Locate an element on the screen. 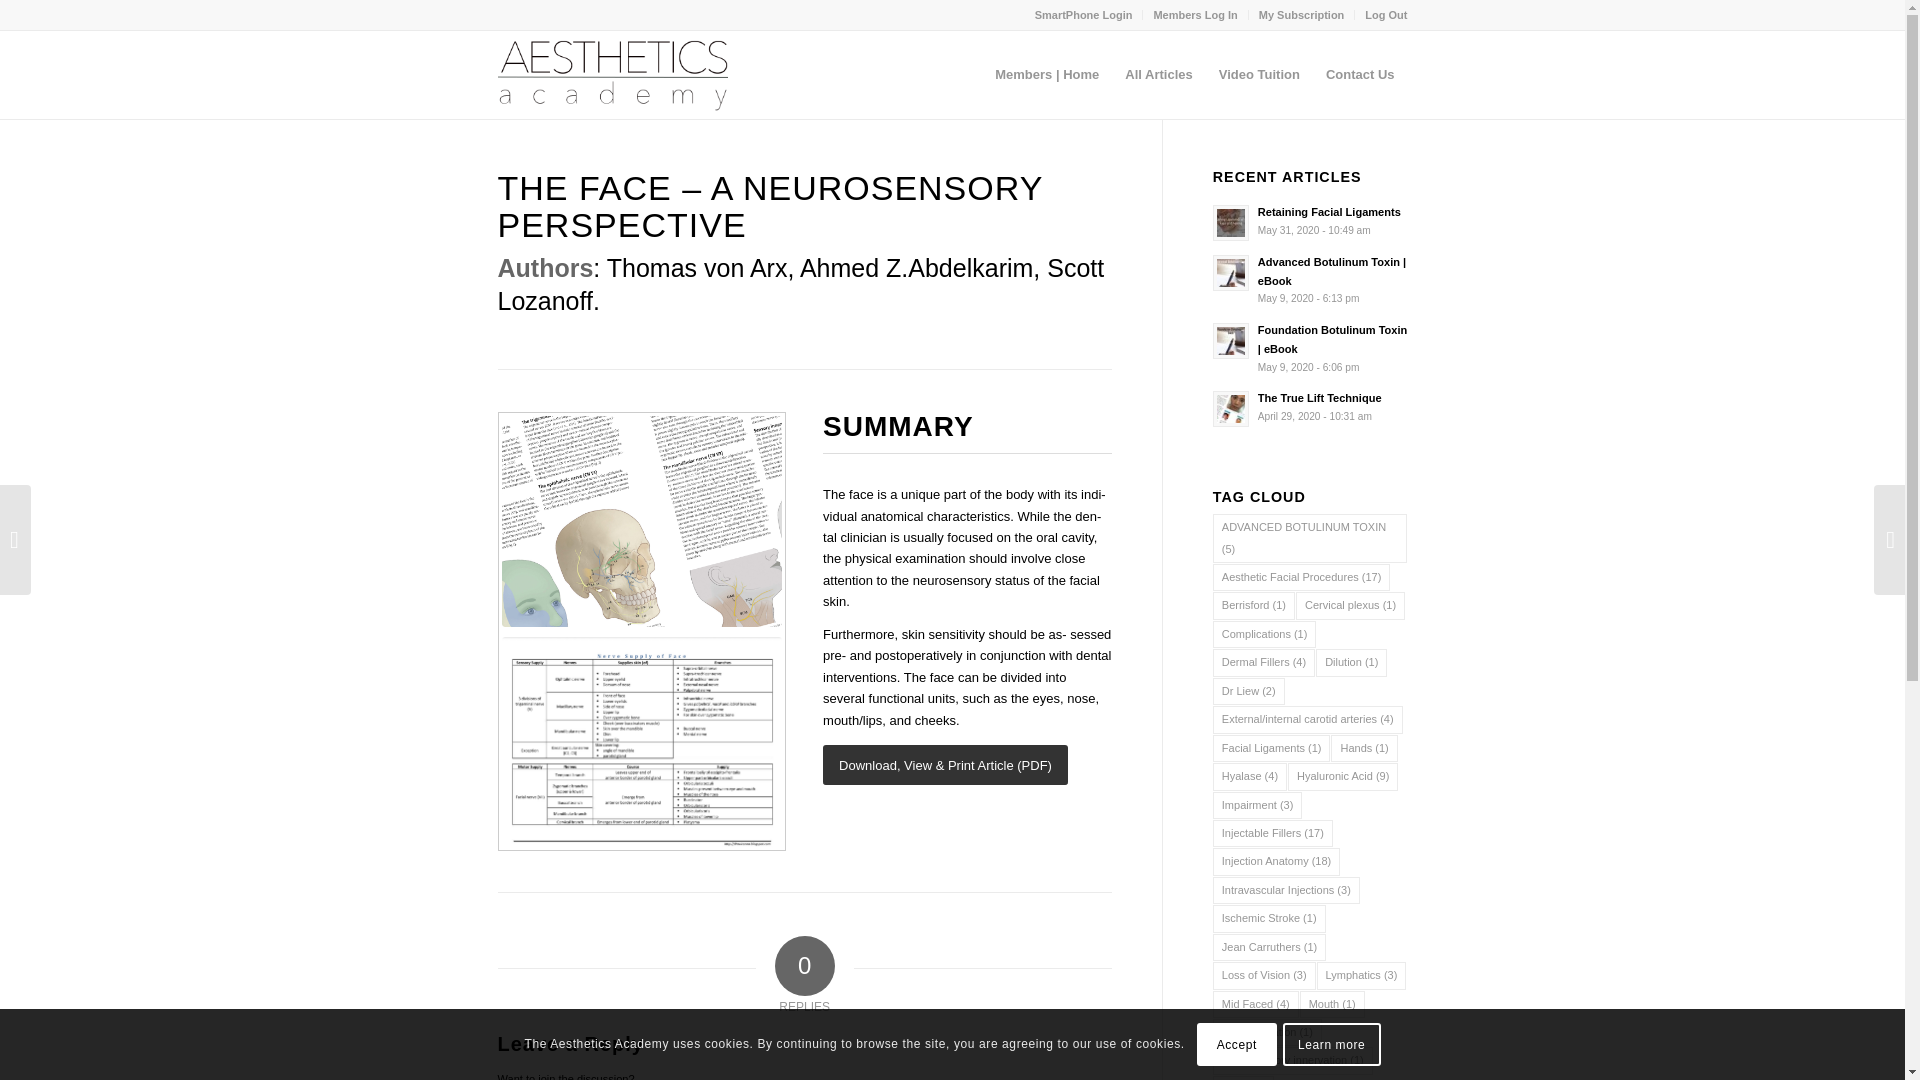 This screenshot has height=1080, width=1920. Members Log In is located at coordinates (1194, 15).